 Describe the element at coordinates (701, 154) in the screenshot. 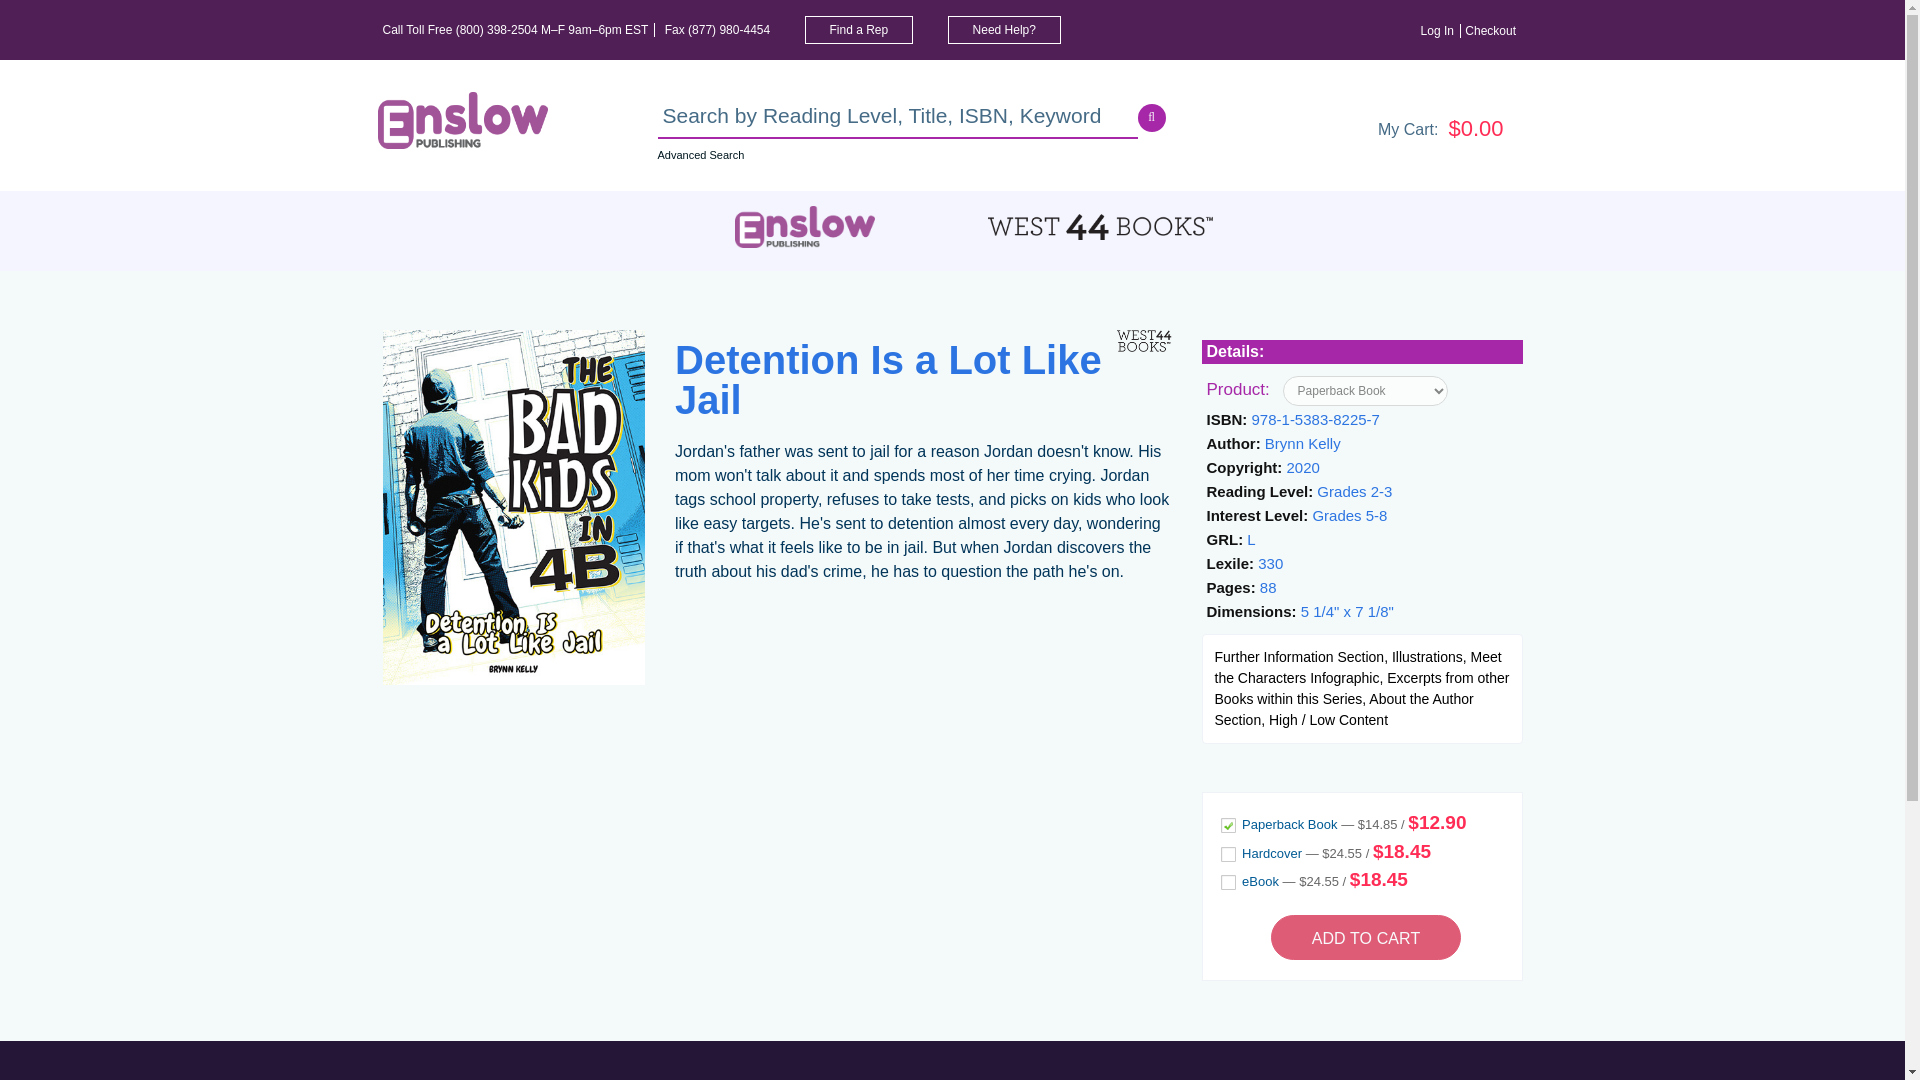

I see `Advanced Search` at that location.